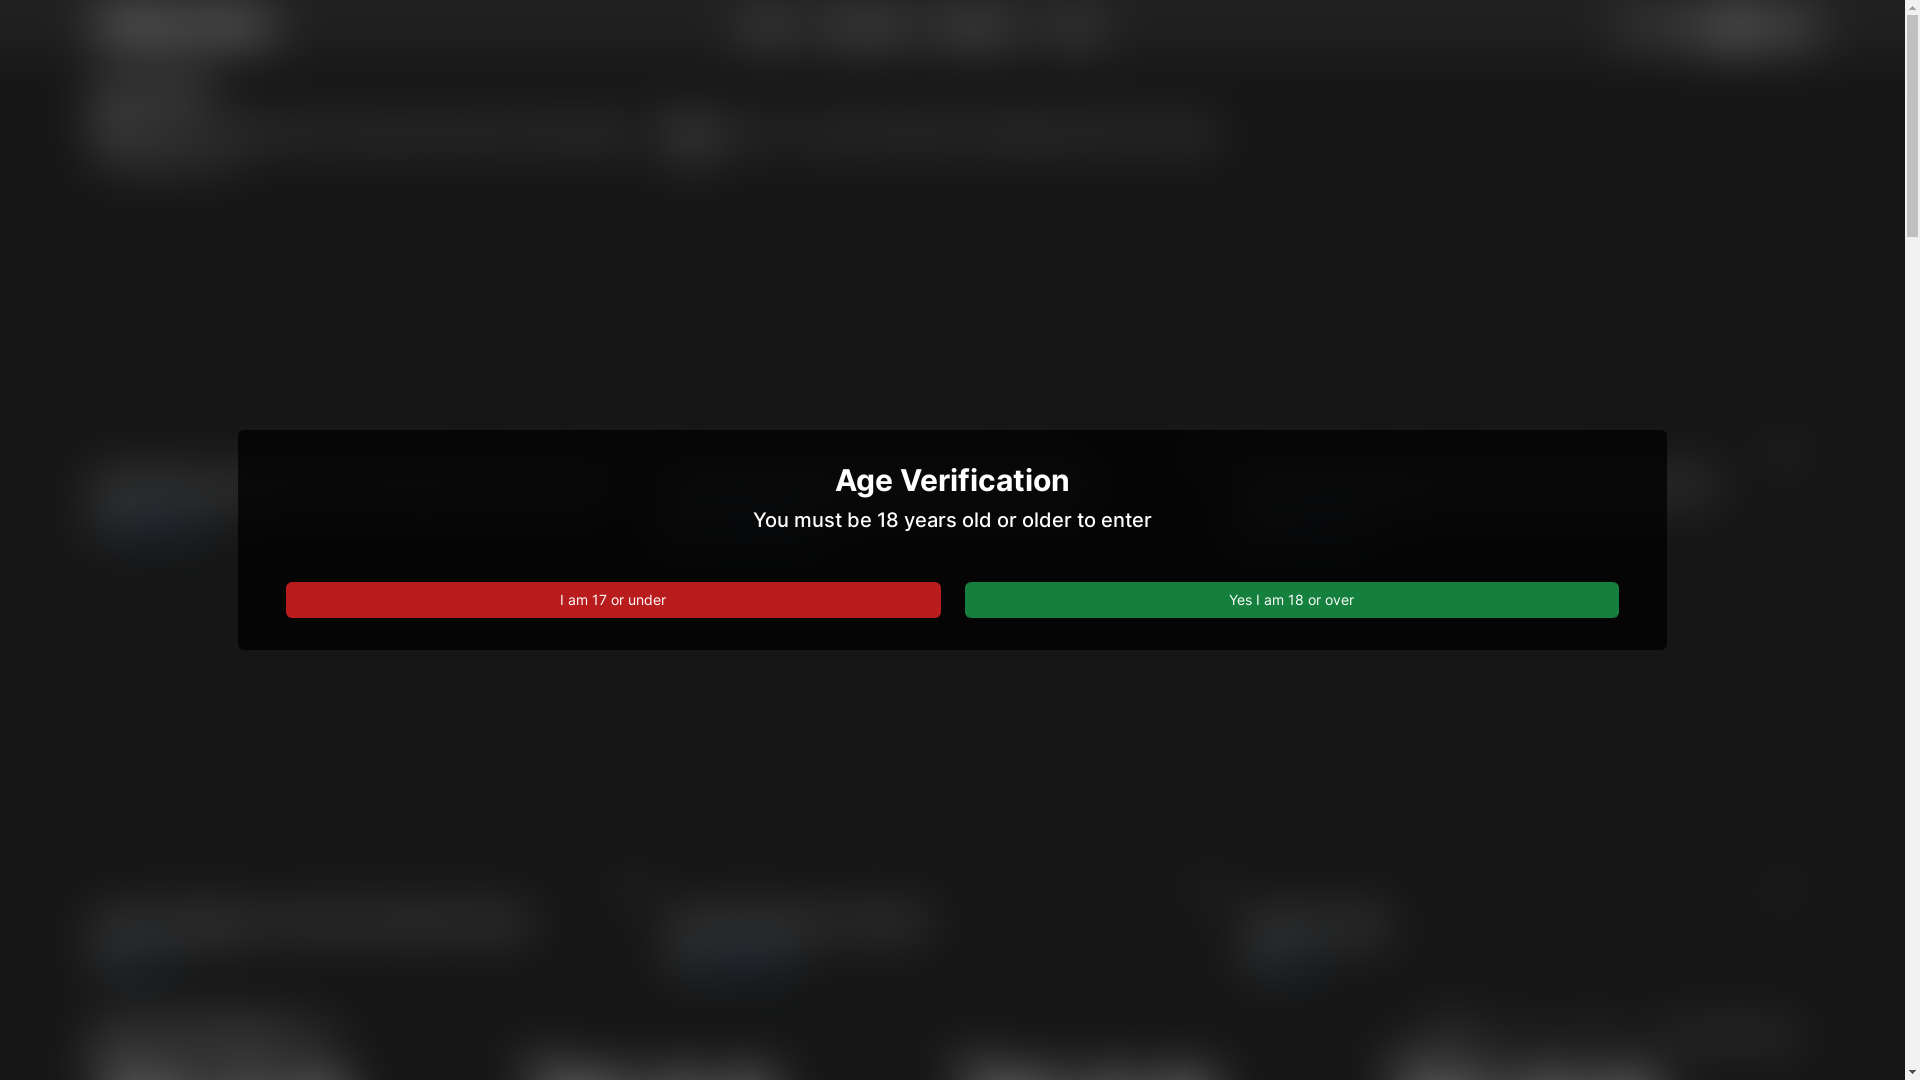 This screenshot has width=1920, height=1080. Describe the element at coordinates (1319, 524) in the screenshot. I see `Serenity Chaste` at that location.